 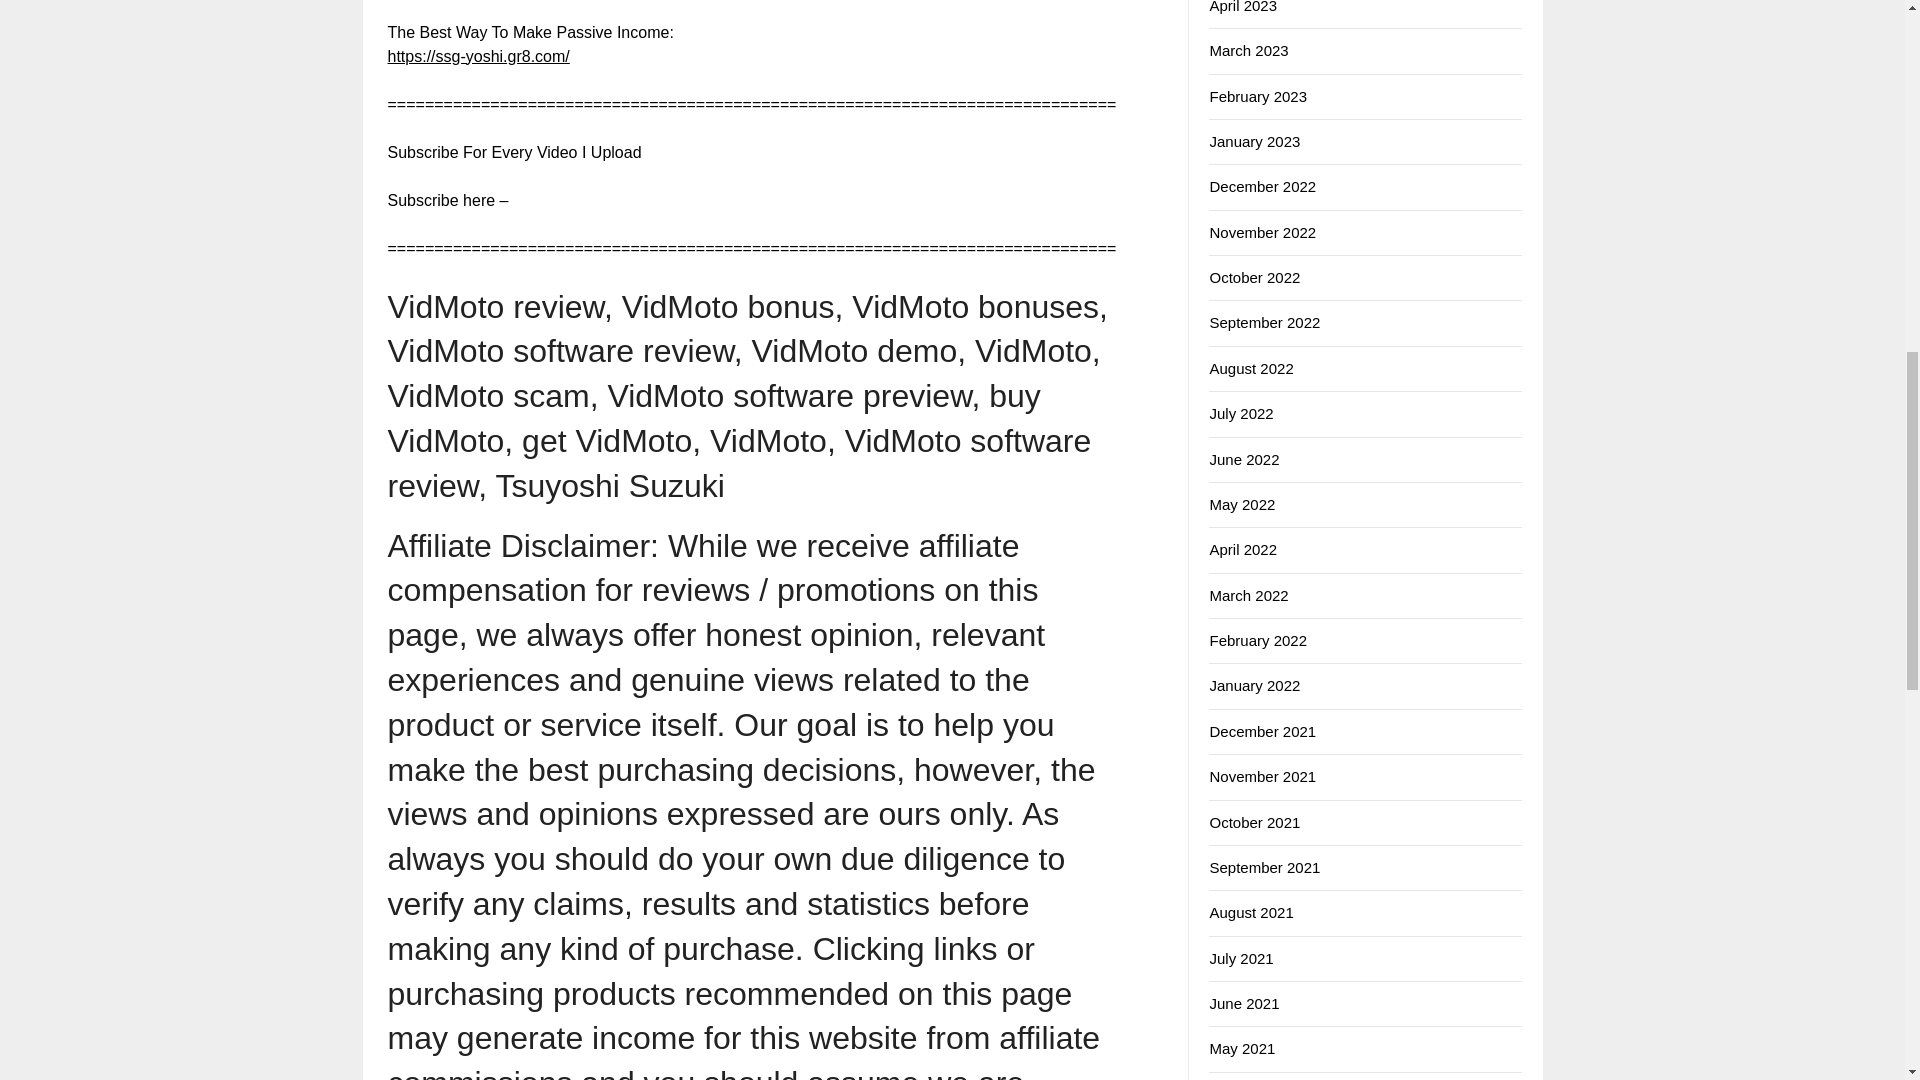 I want to click on May 2022, so click(x=1242, y=504).